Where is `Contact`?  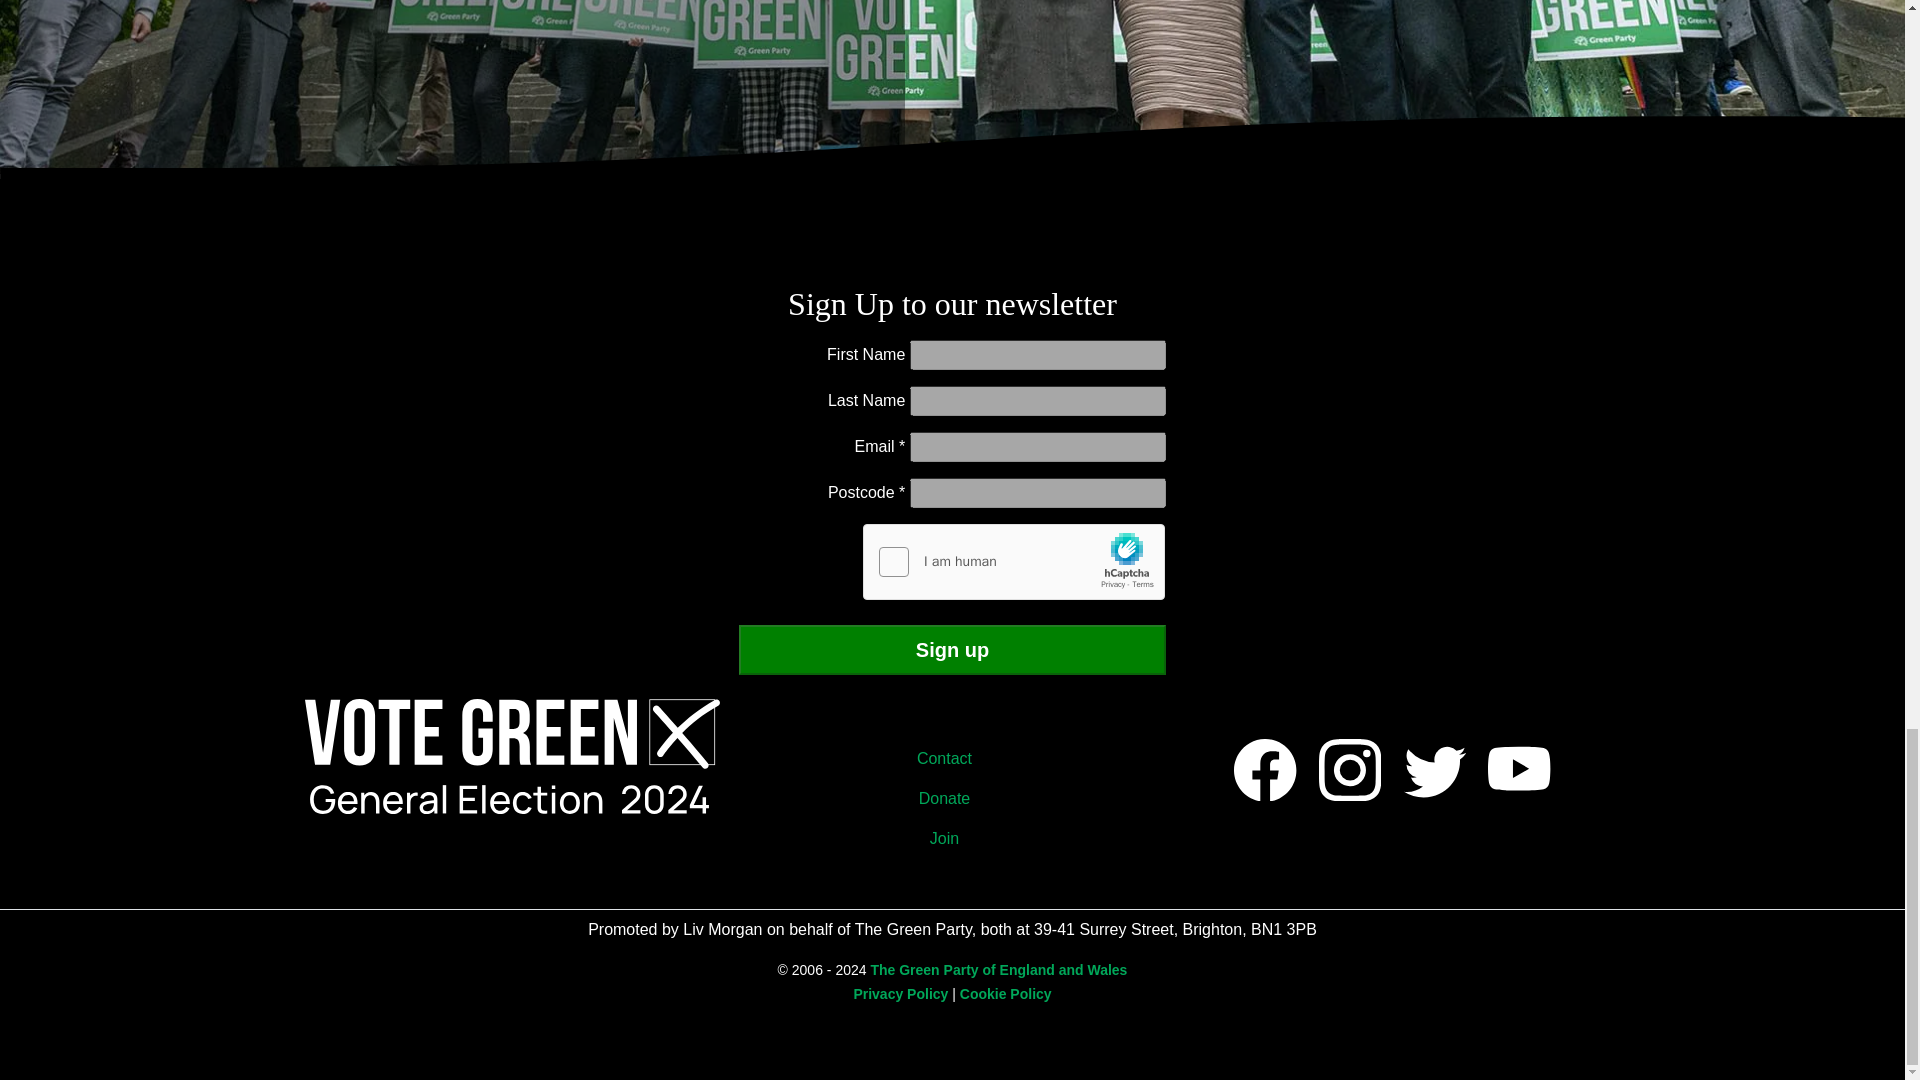 Contact is located at coordinates (952, 758).